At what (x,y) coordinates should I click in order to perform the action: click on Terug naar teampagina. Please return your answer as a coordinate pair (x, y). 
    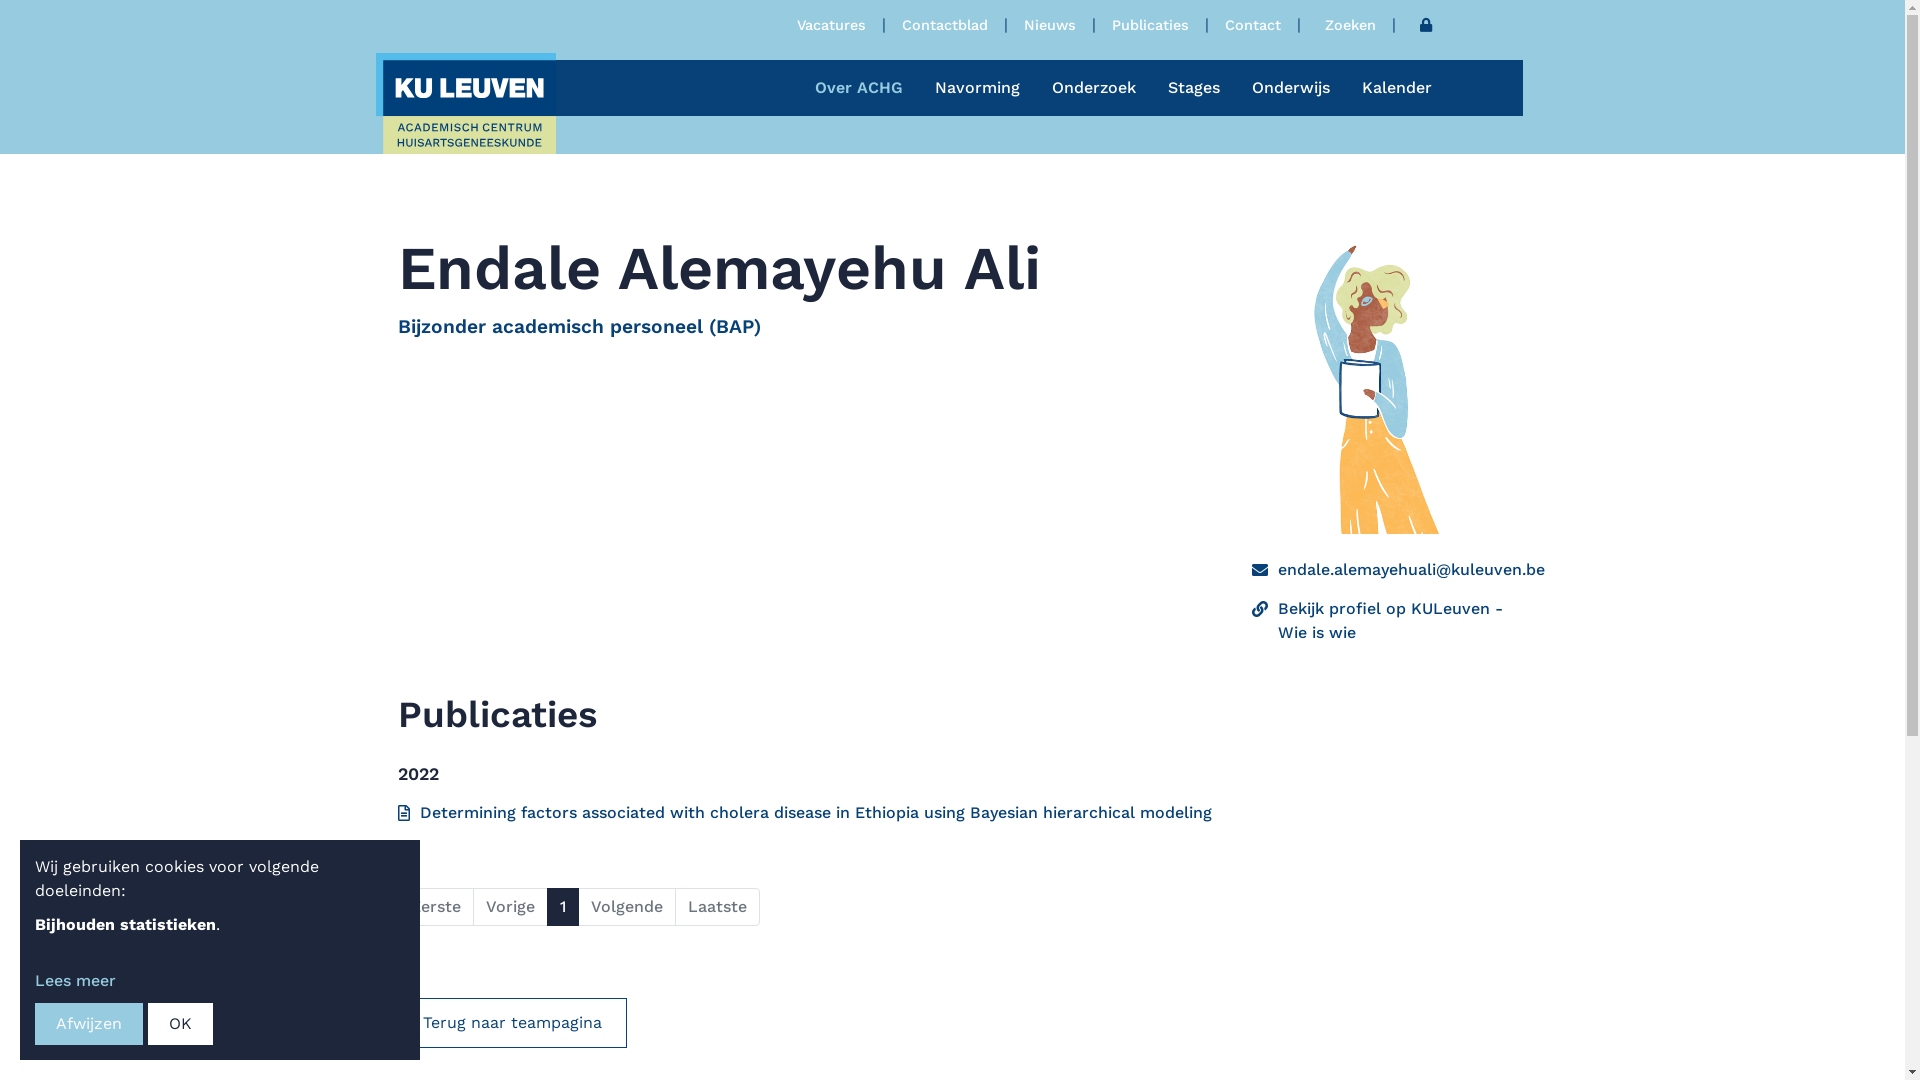
    Looking at the image, I should click on (512, 1023).